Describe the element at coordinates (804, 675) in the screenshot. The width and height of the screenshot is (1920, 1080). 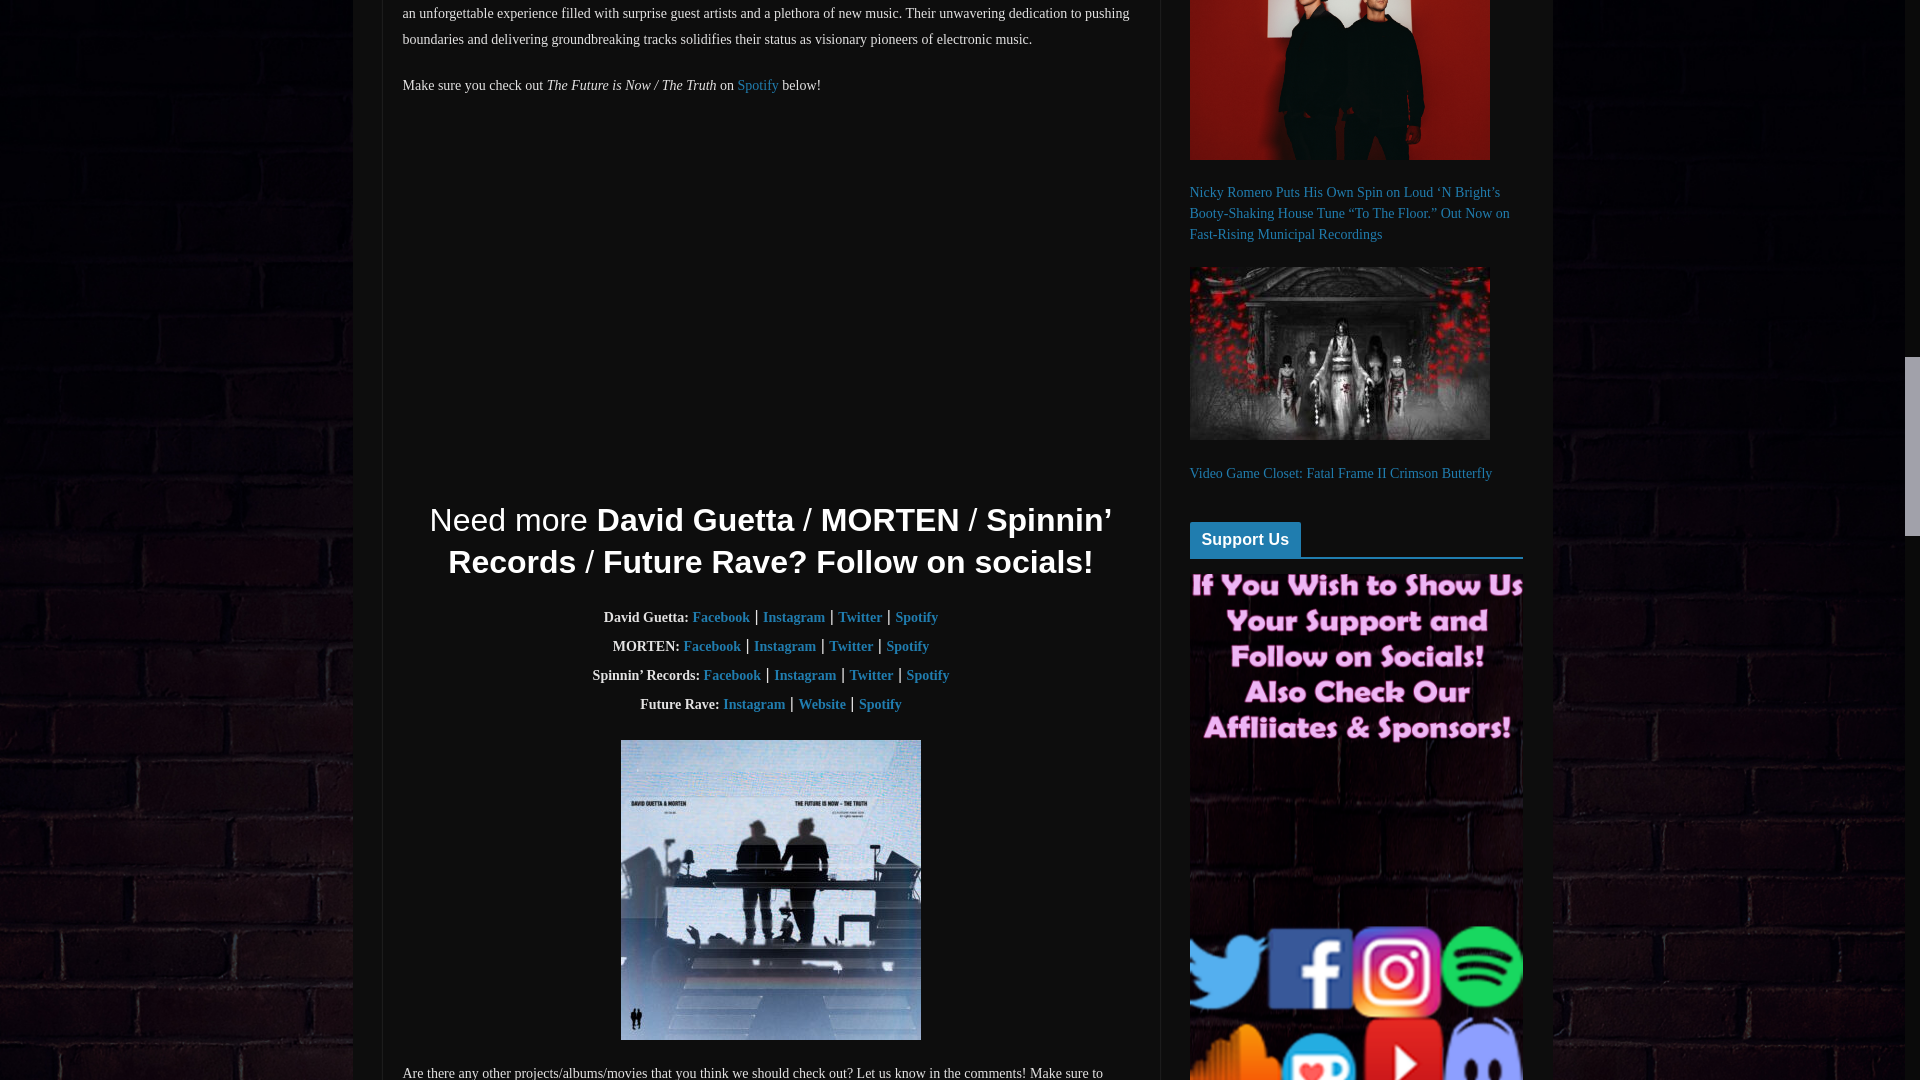
I see `Instagram` at that location.